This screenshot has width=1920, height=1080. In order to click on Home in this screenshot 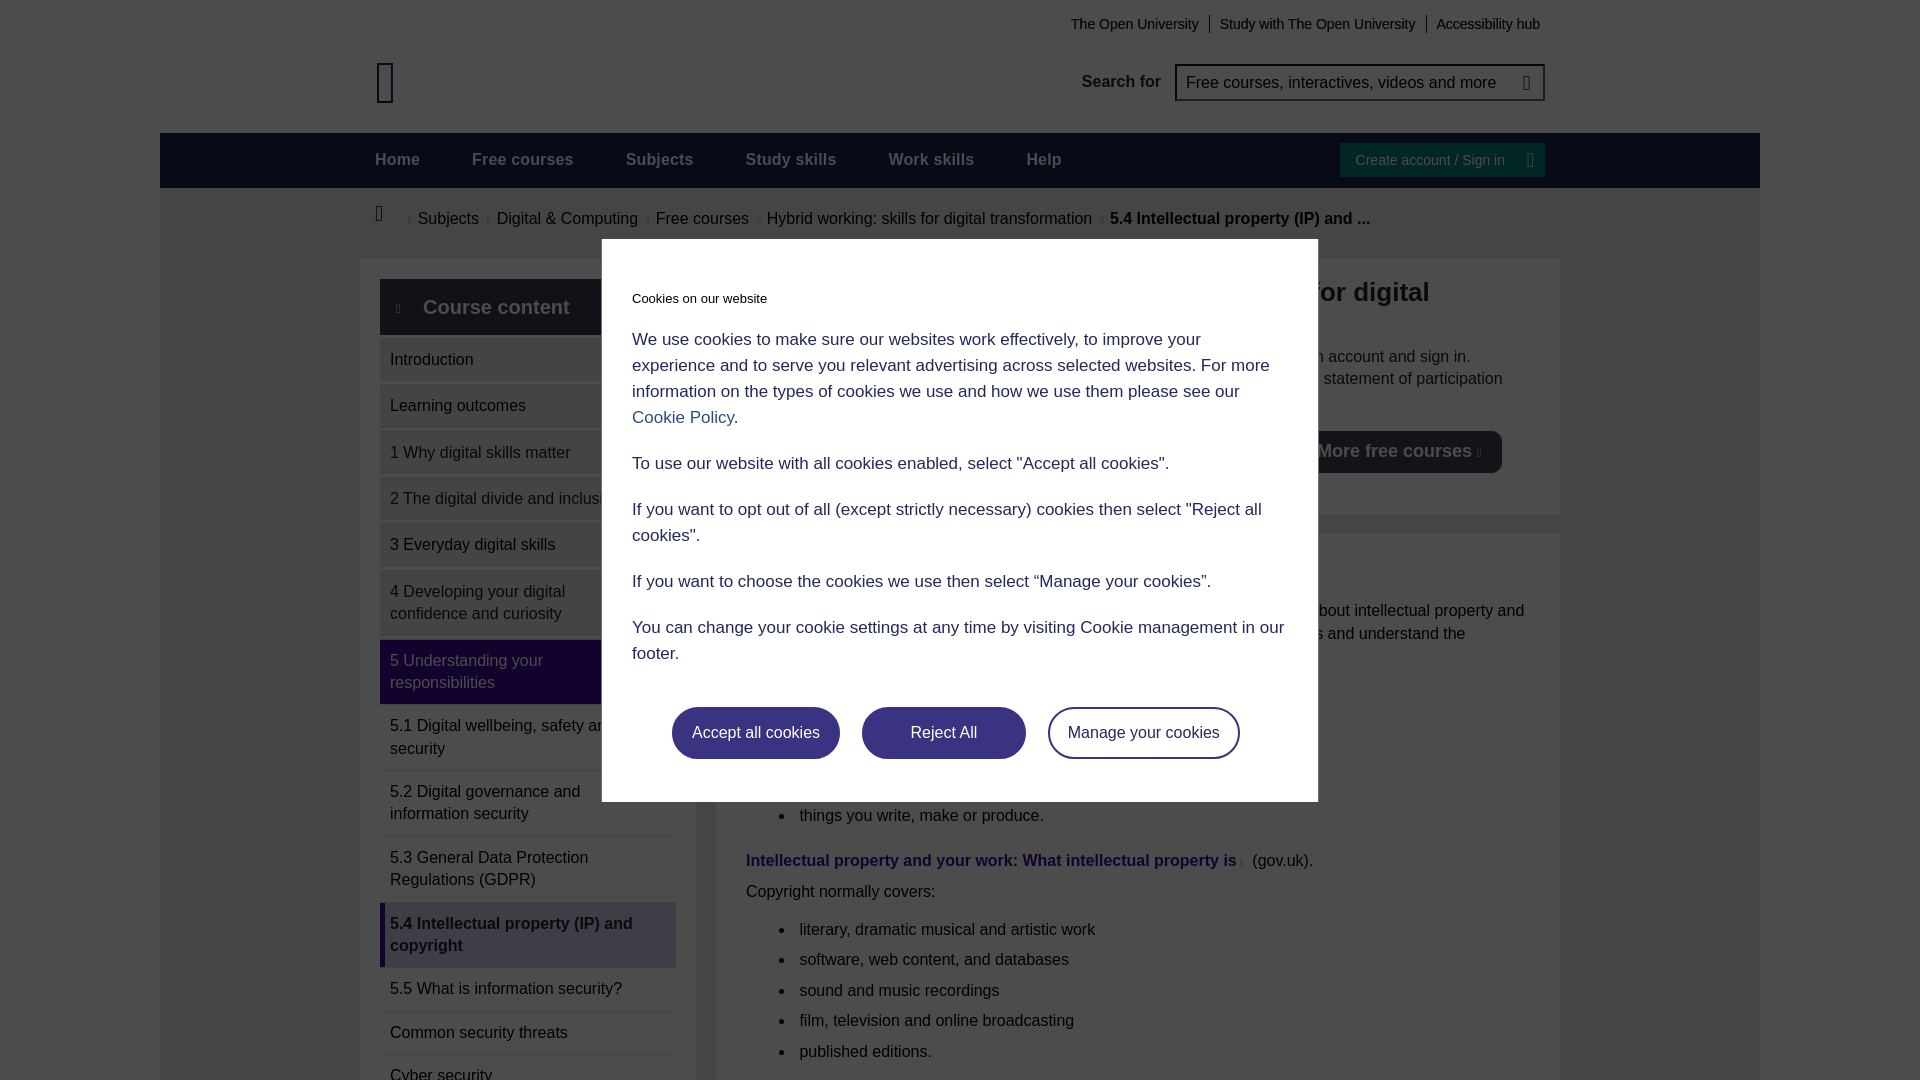, I will do `click(397, 160)`.